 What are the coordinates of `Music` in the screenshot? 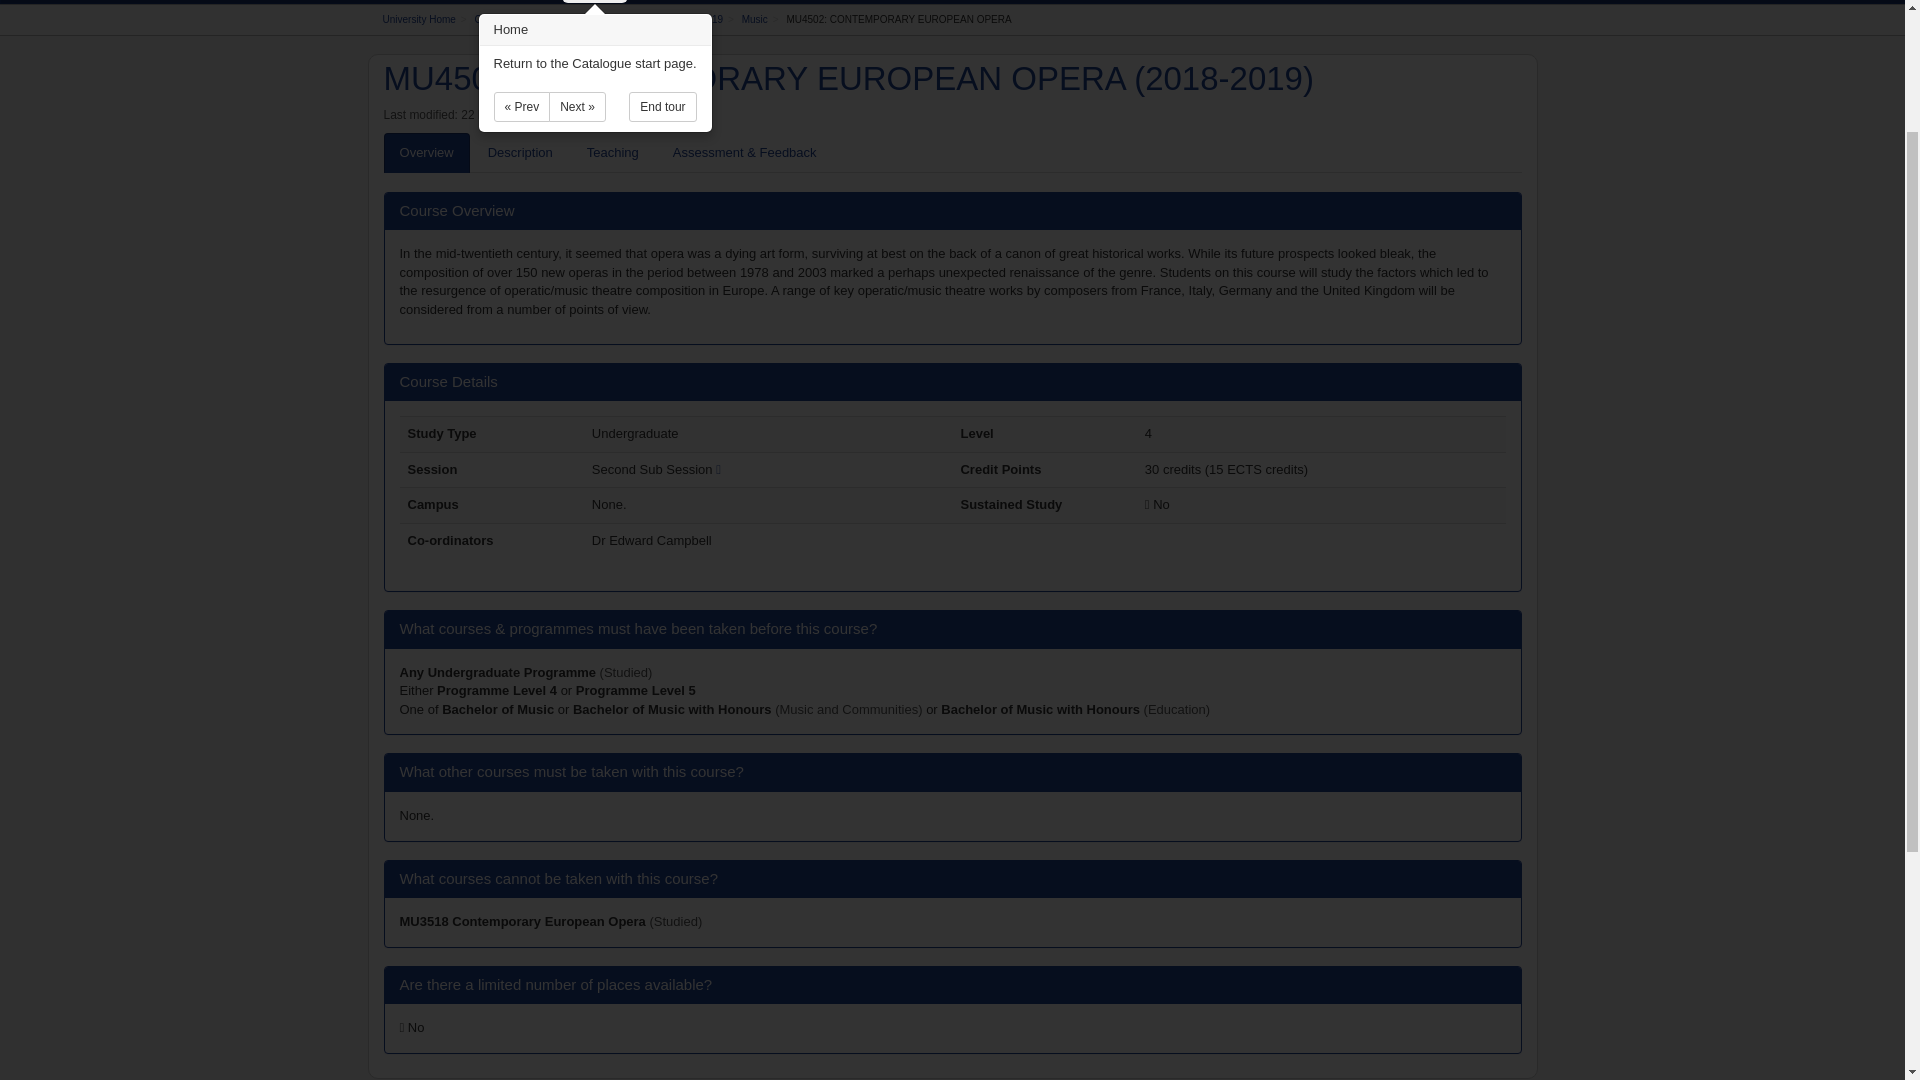 It's located at (754, 19).